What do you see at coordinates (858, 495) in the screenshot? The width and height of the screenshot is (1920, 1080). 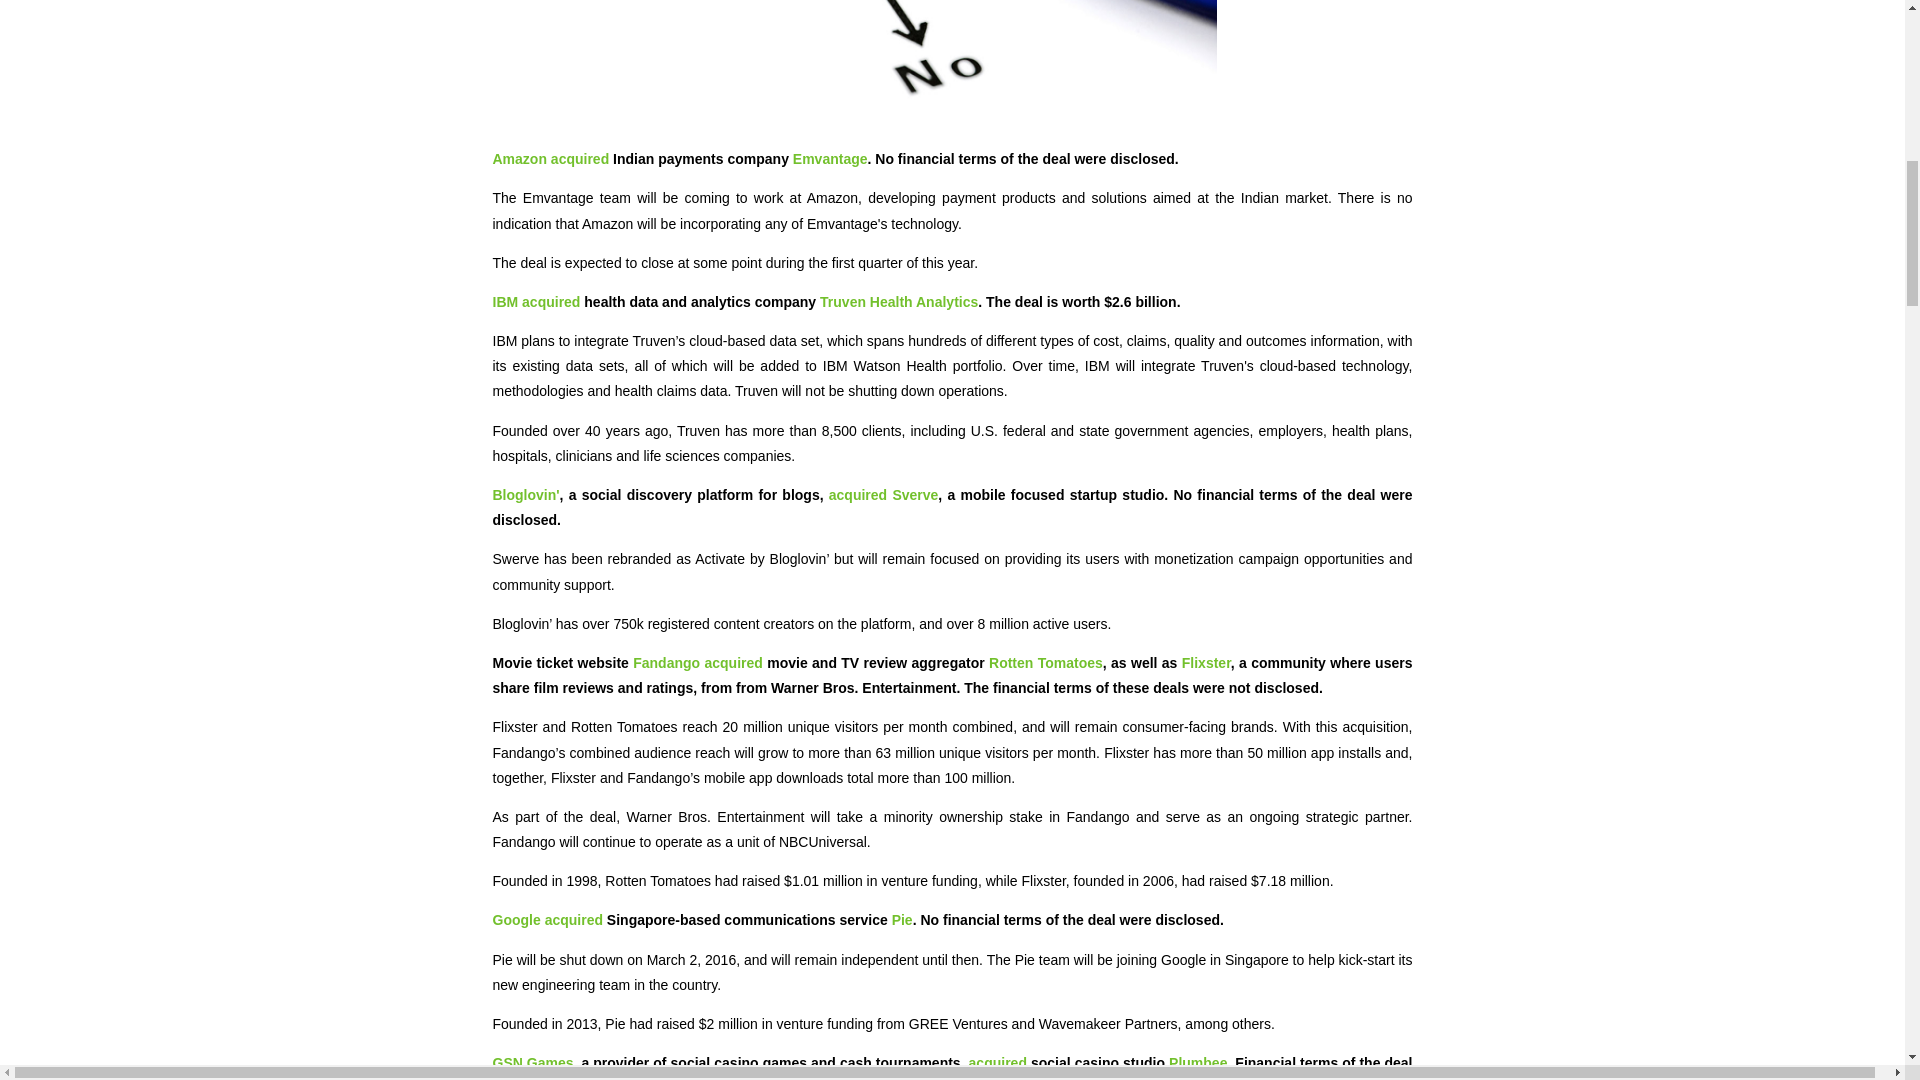 I see `acquired` at bounding box center [858, 495].